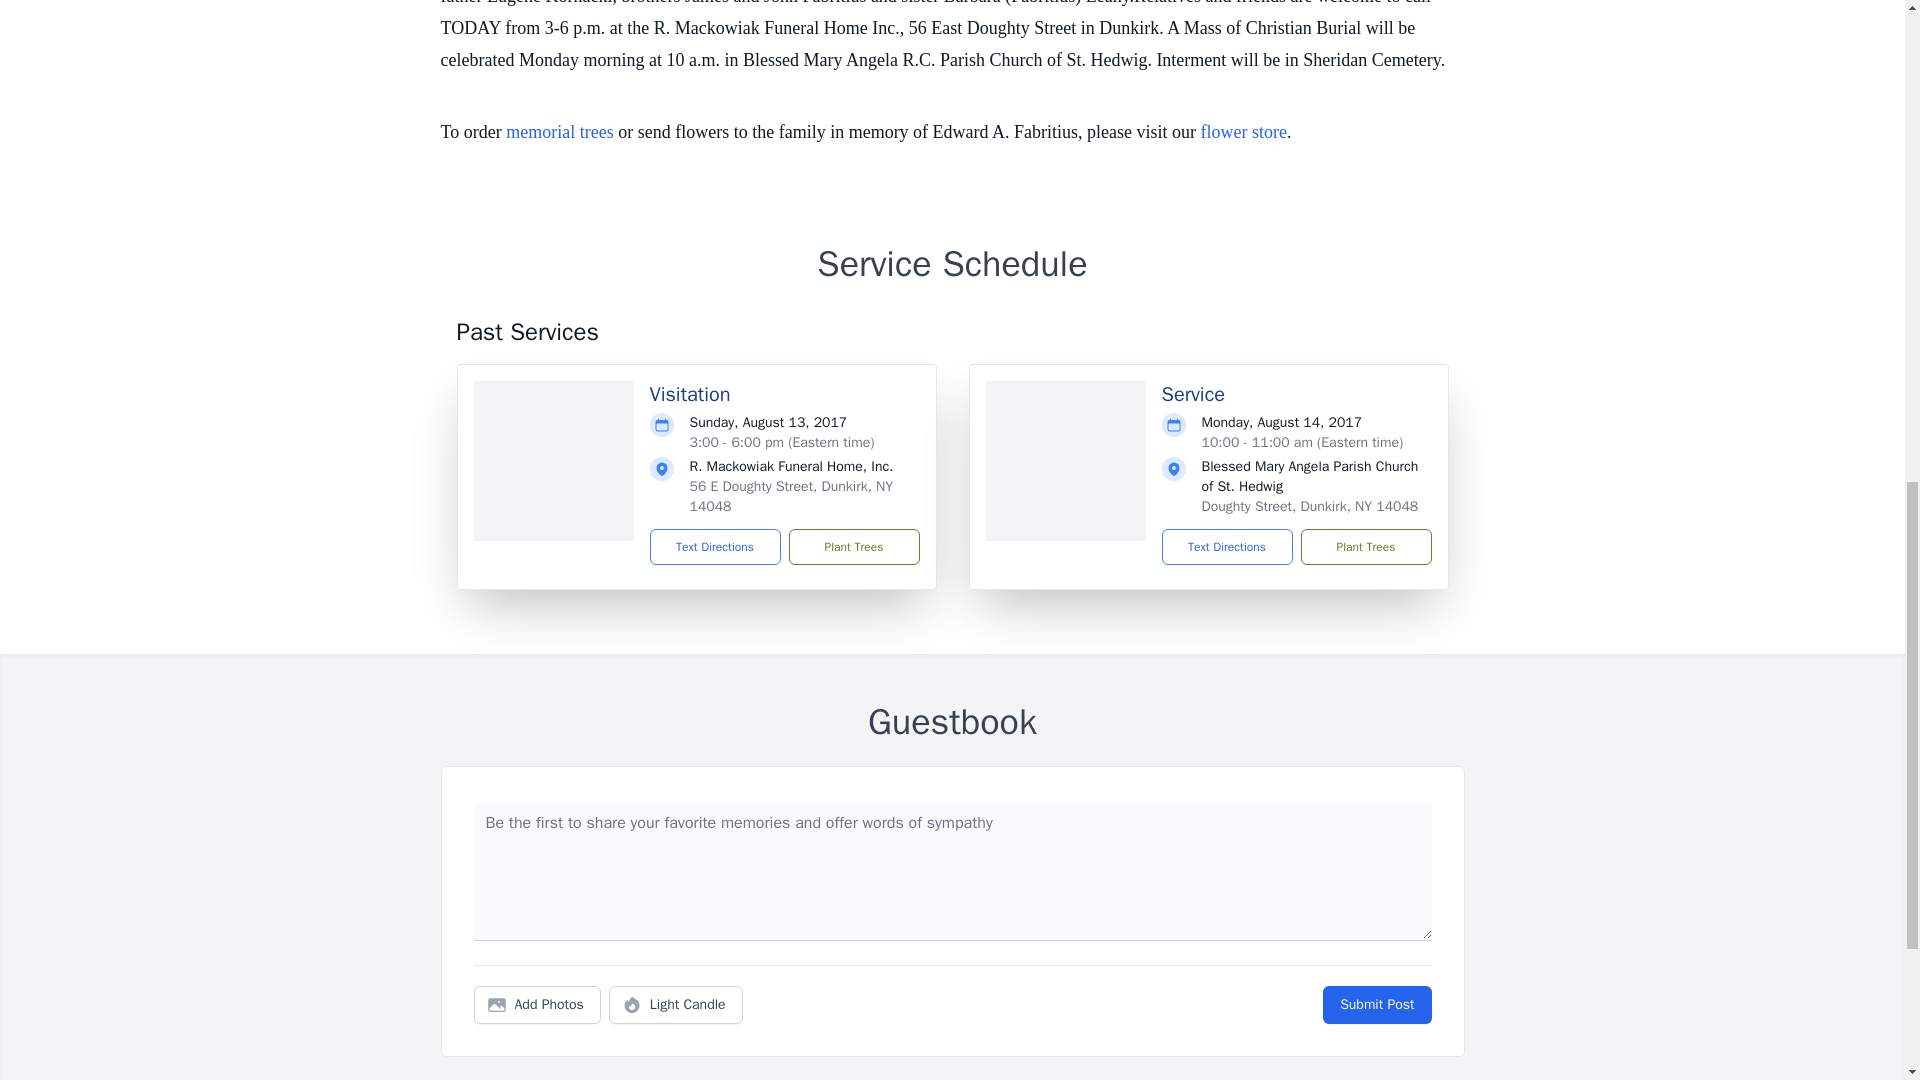 The height and width of the screenshot is (1080, 1920). I want to click on Text Directions, so click(1226, 546).